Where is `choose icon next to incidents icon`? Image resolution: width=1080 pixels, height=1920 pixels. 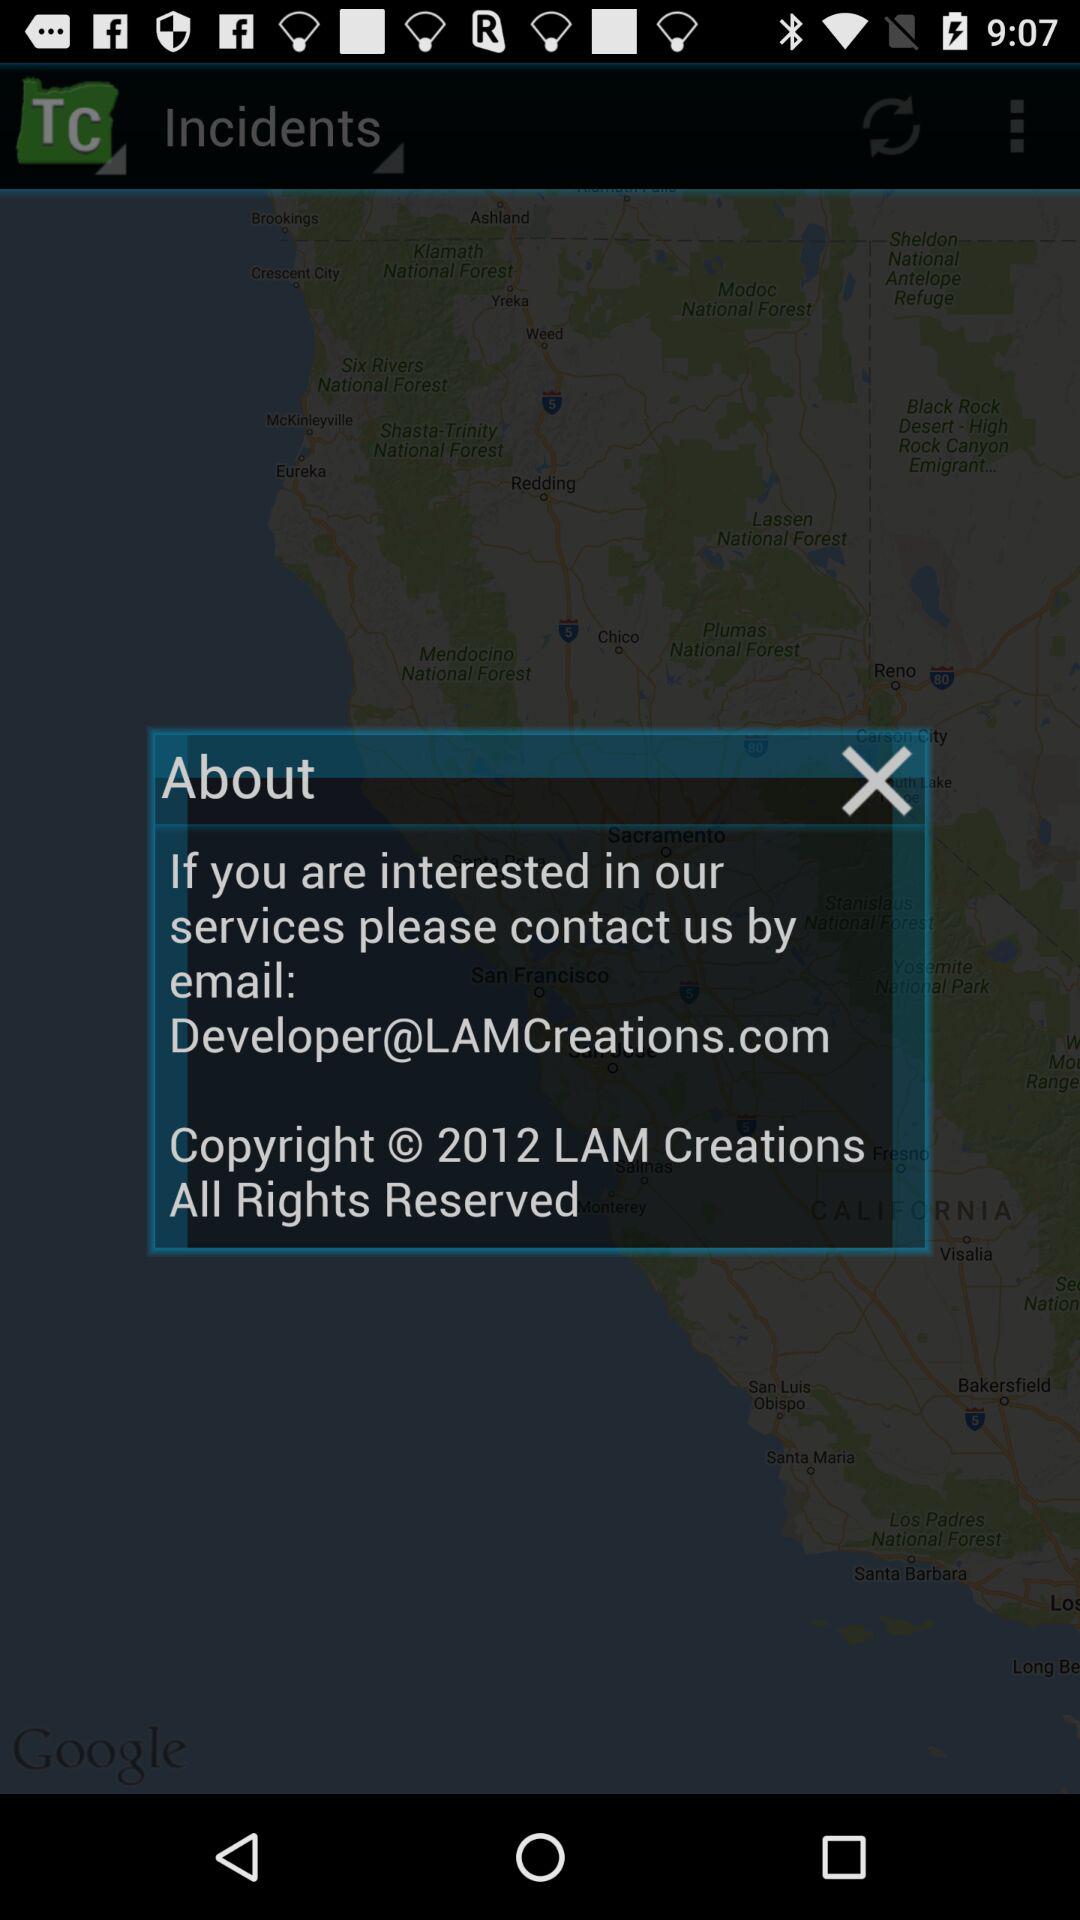 choose icon next to incidents icon is located at coordinates (73, 126).